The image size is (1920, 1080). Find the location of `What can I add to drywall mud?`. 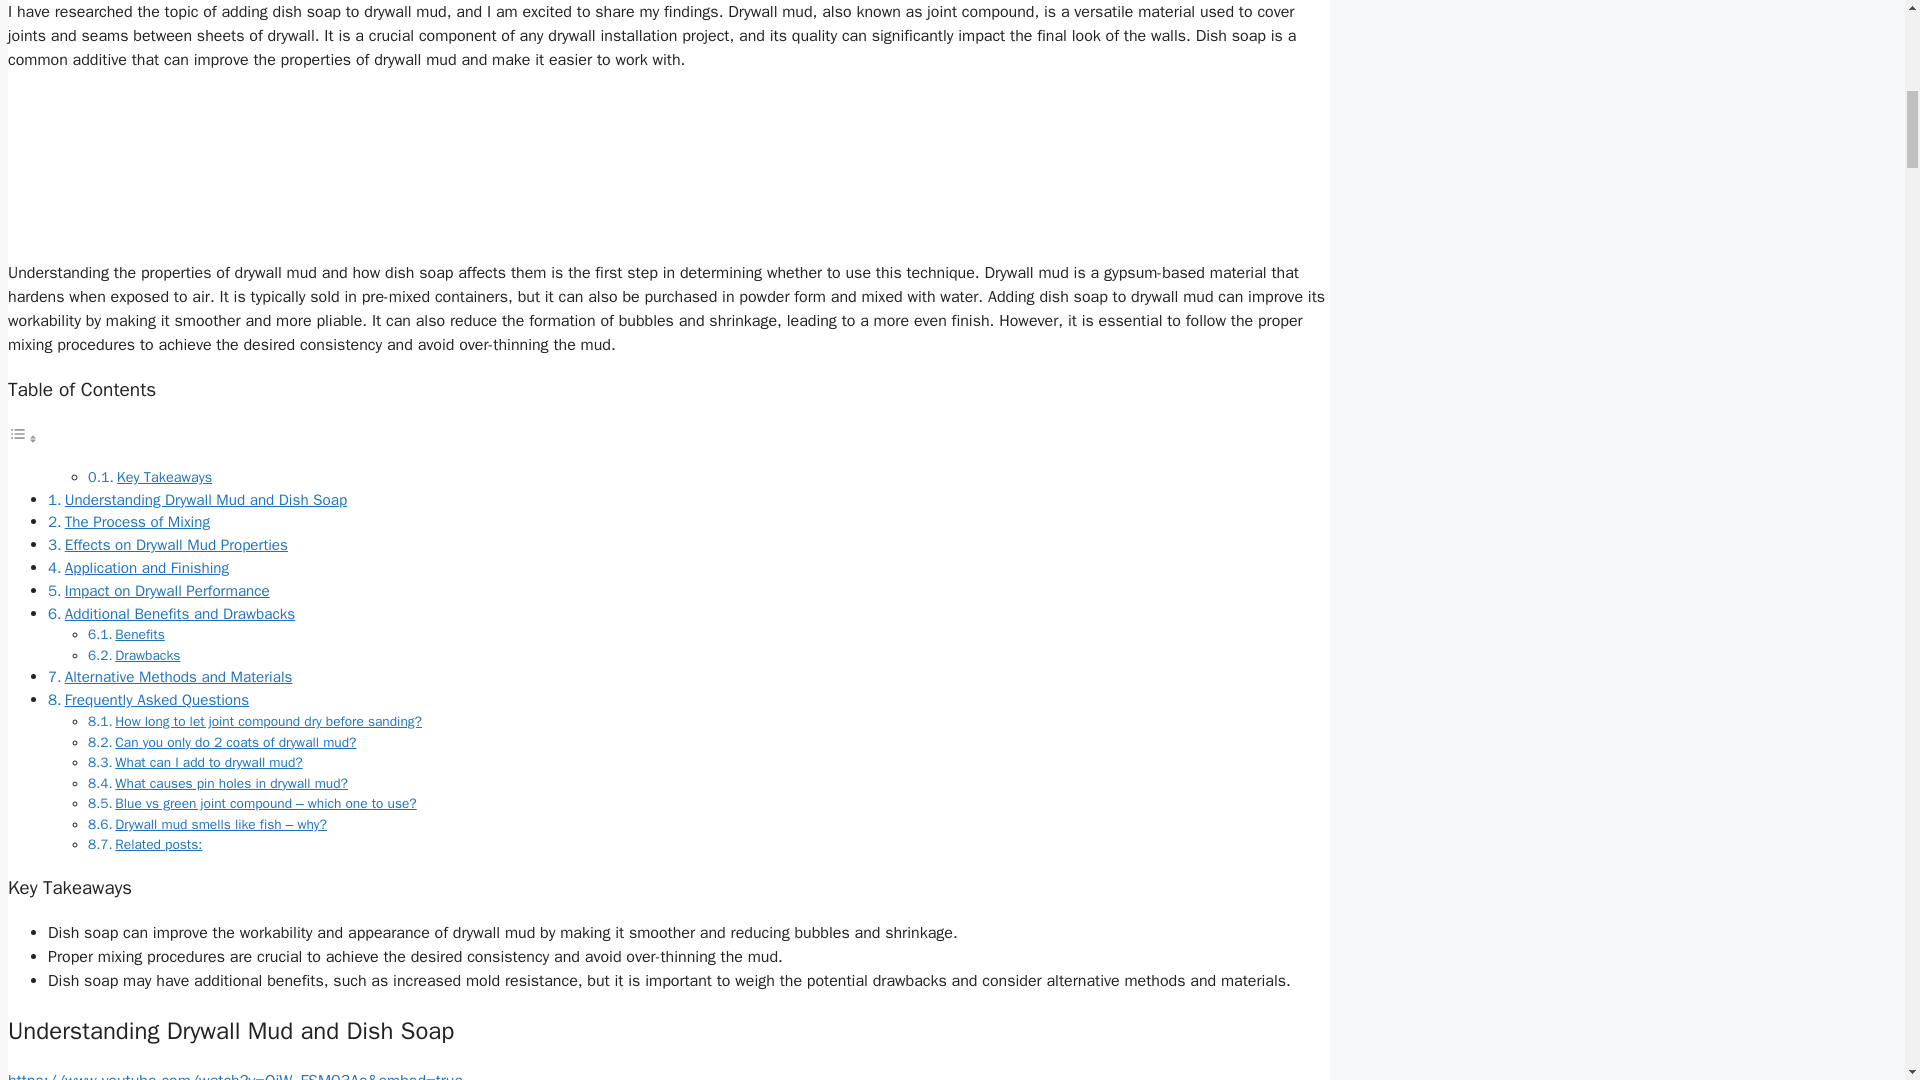

What can I add to drywall mud? is located at coordinates (208, 762).